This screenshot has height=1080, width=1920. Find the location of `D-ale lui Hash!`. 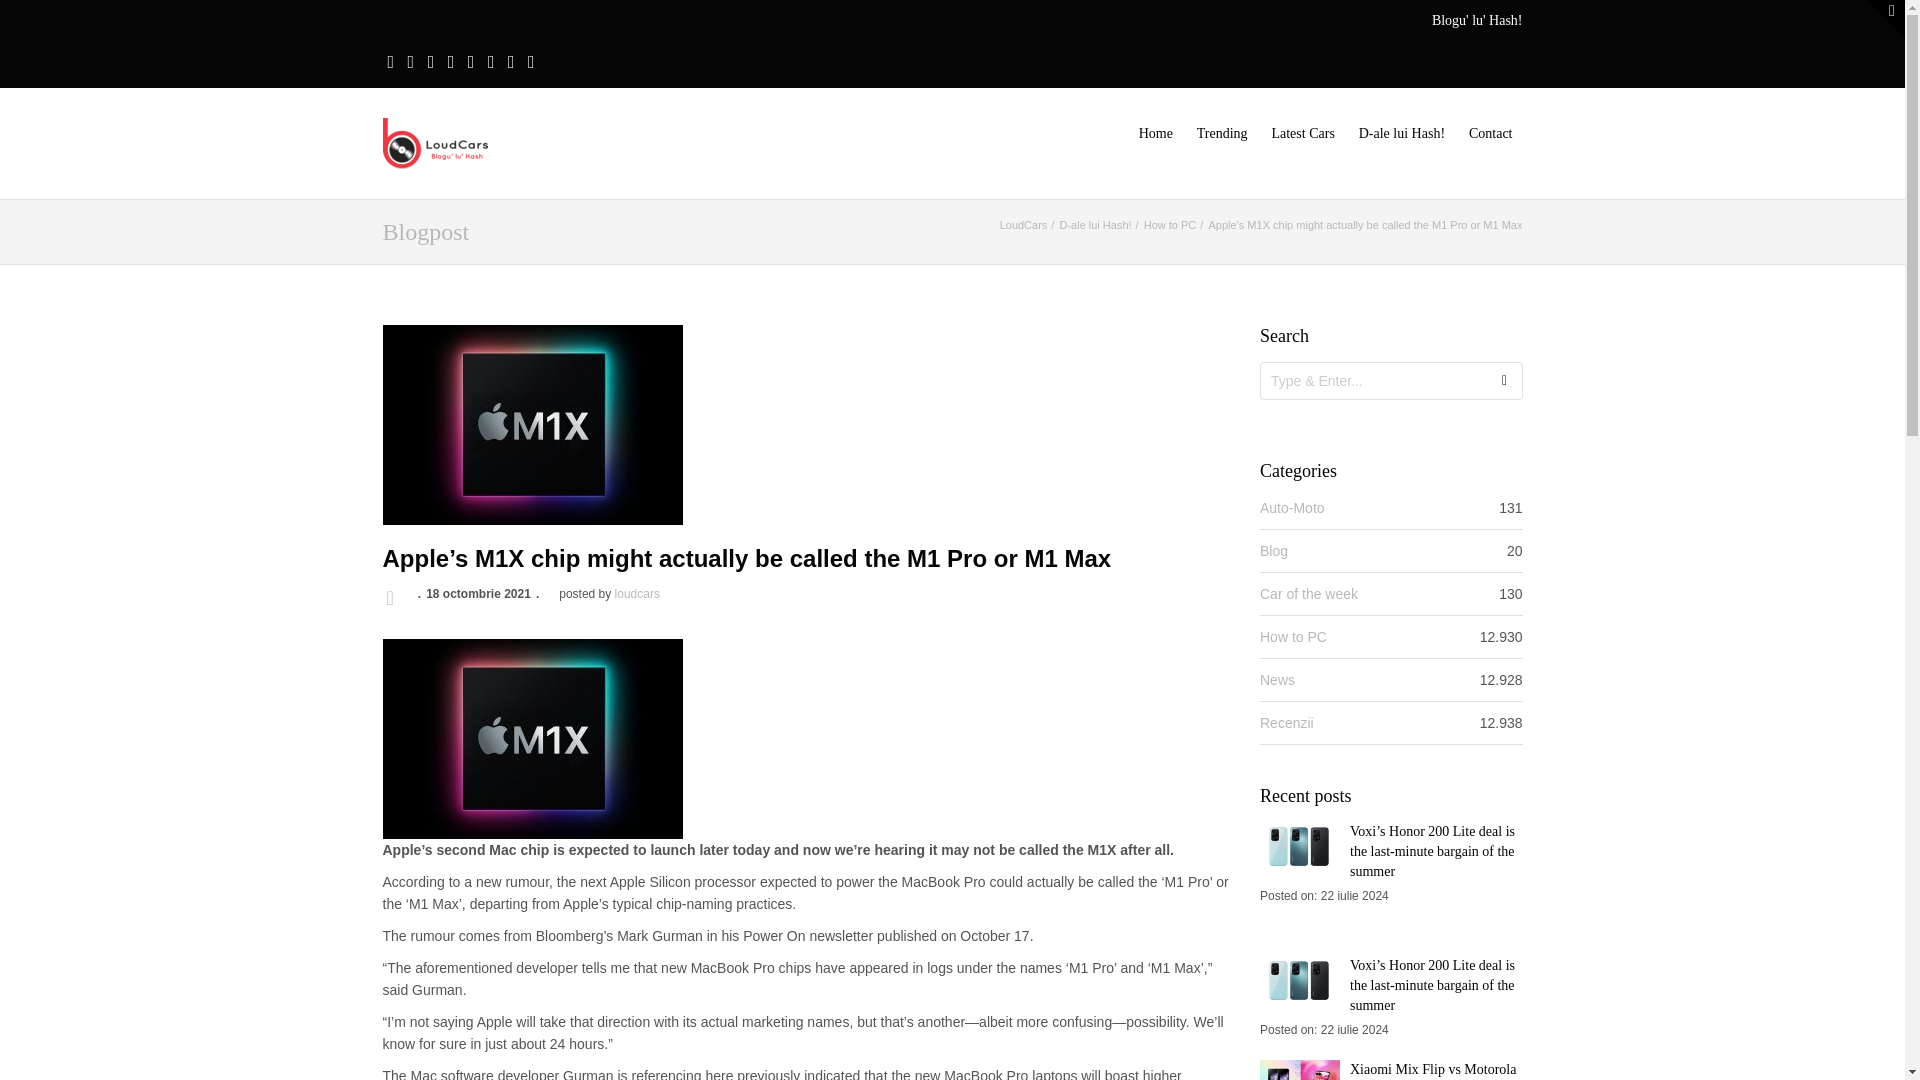

D-ale lui Hash! is located at coordinates (1402, 134).